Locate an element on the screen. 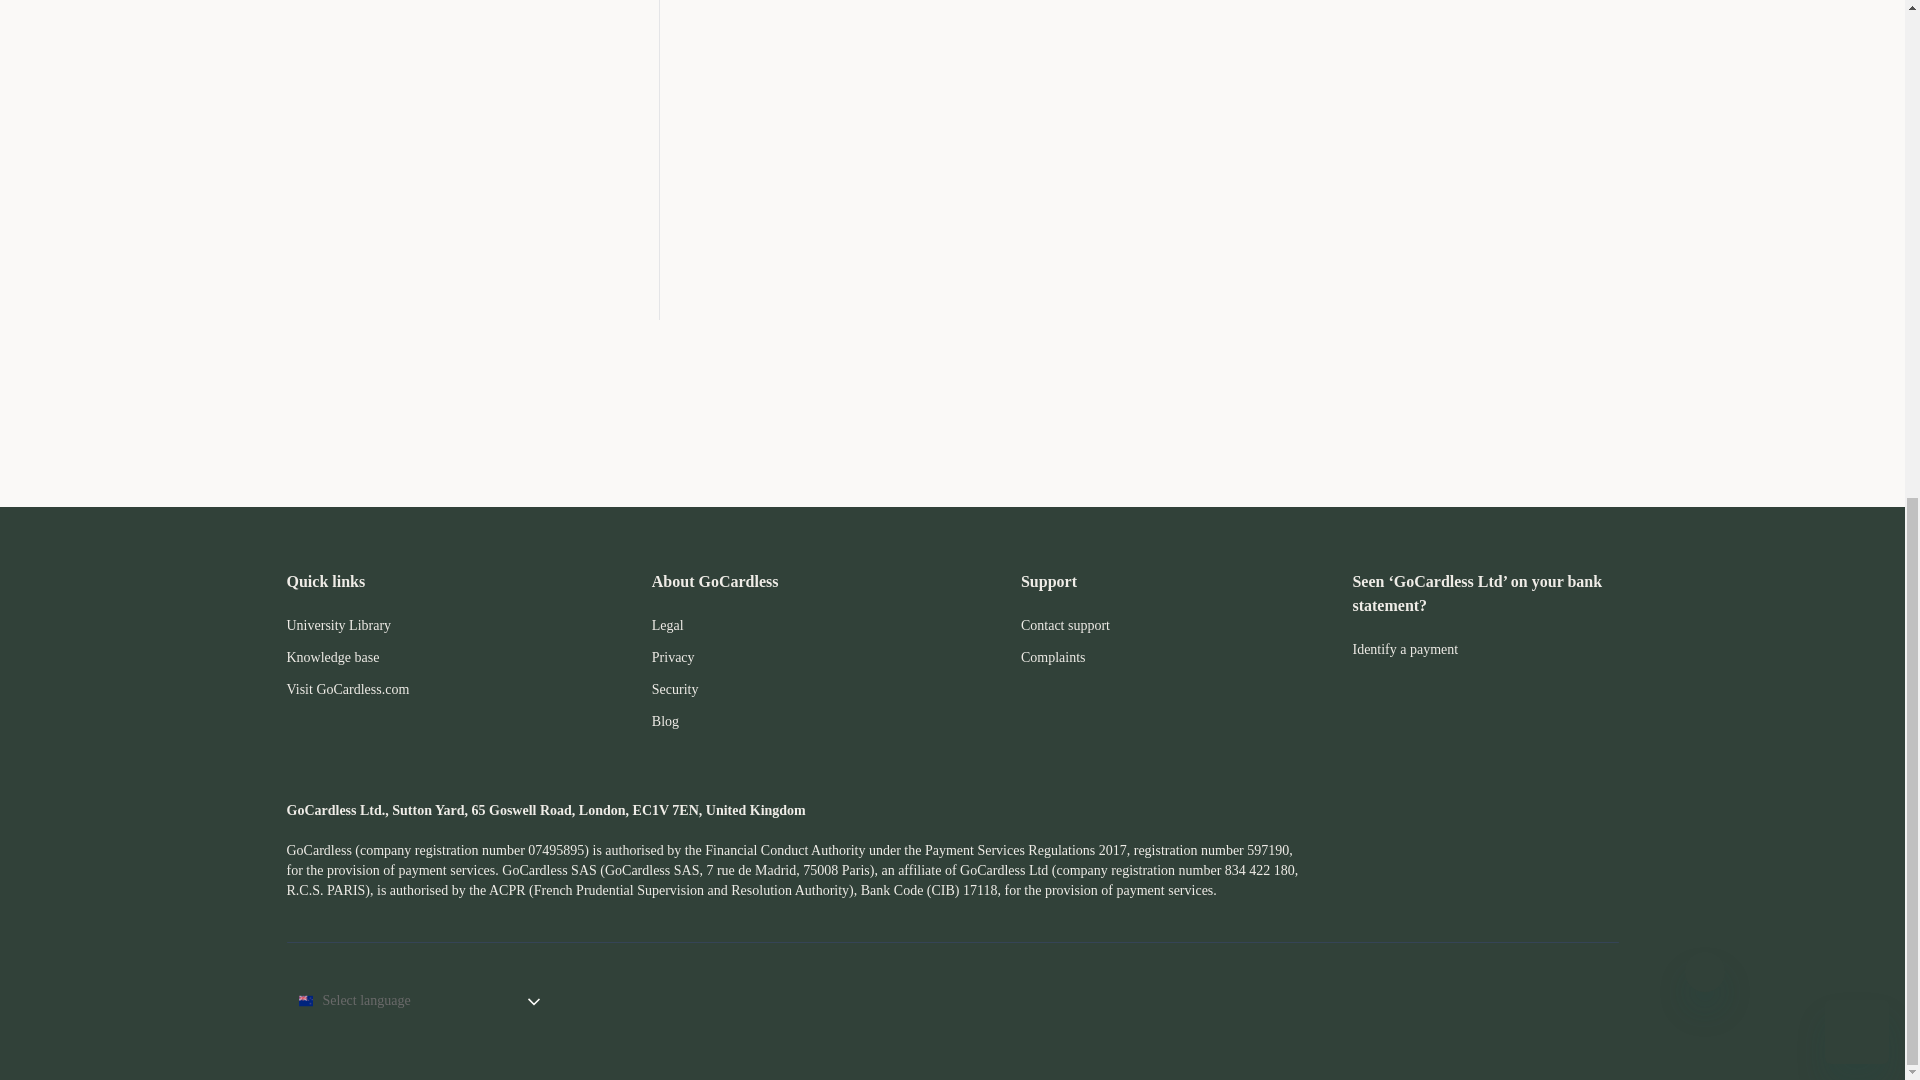 The image size is (1920, 1080). Privacy is located at coordinates (674, 658).